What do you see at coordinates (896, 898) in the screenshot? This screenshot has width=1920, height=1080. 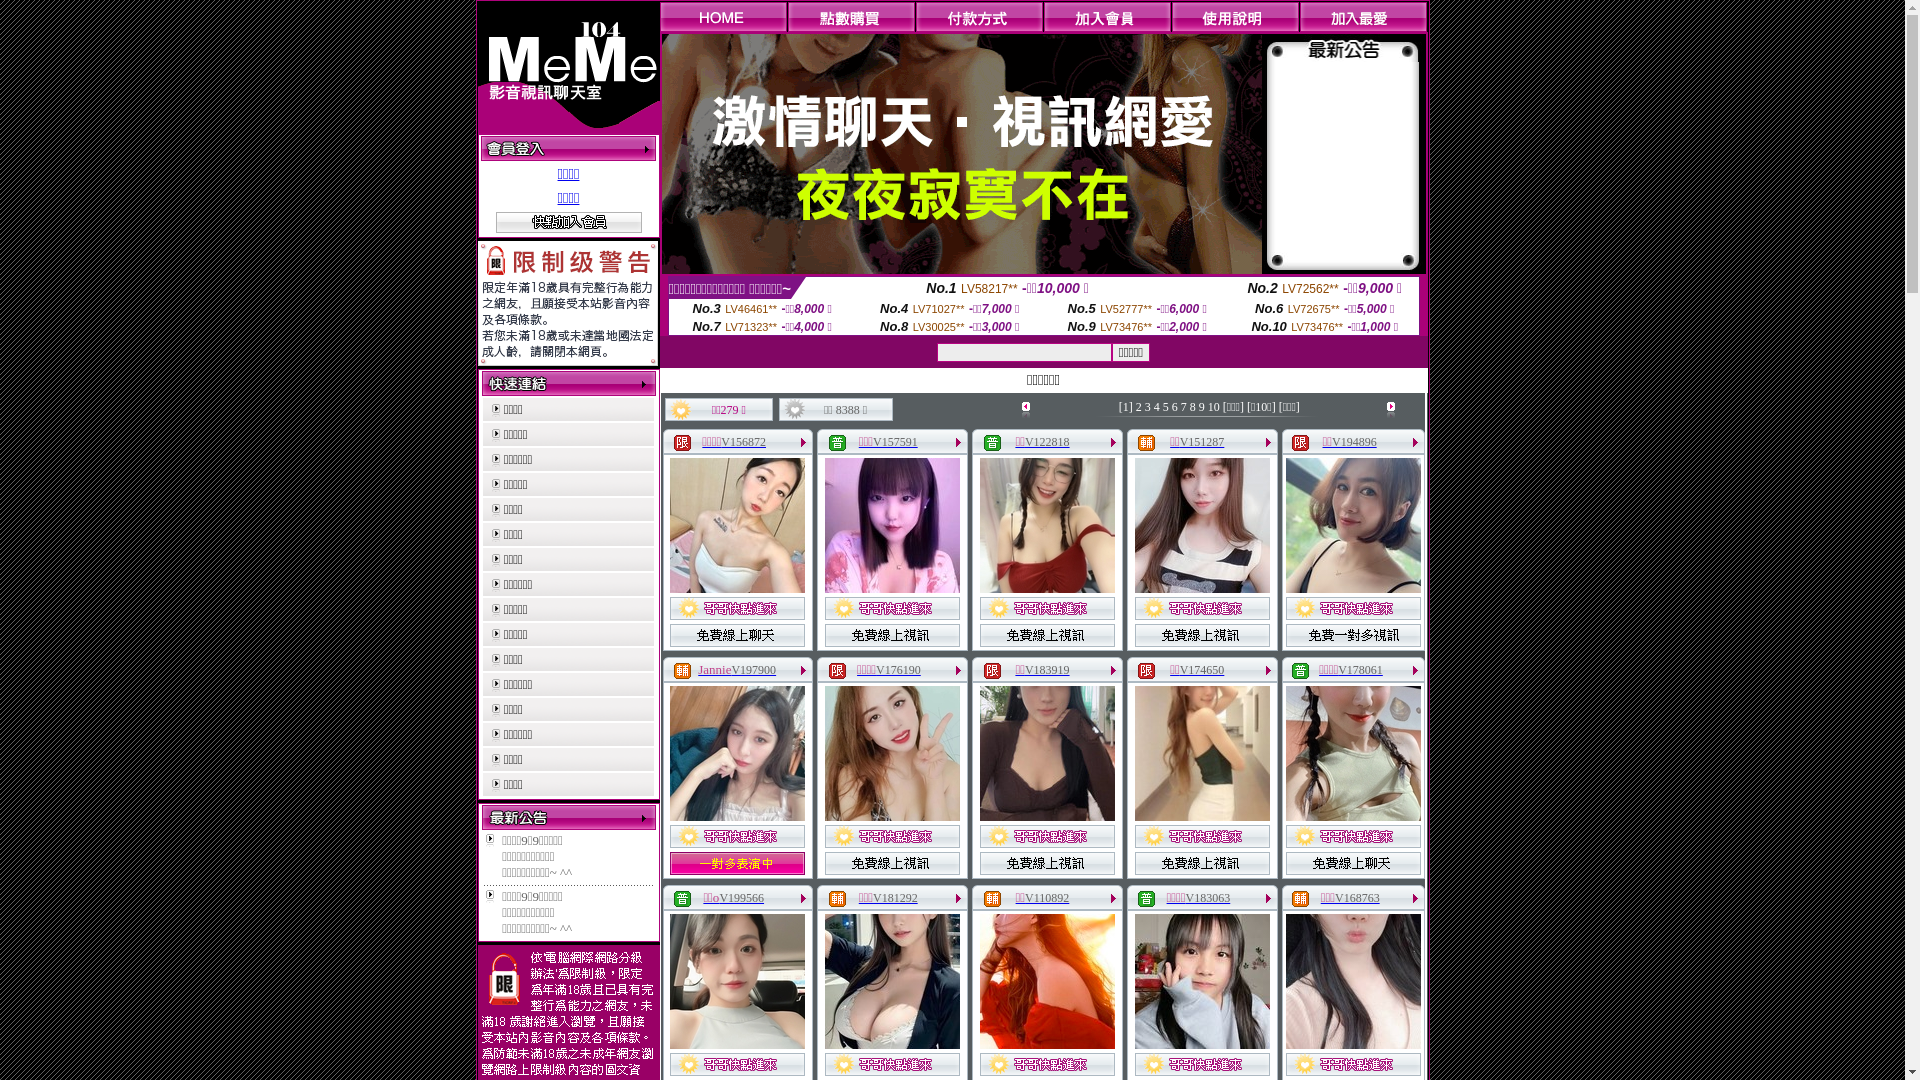 I see `V181292` at bounding box center [896, 898].